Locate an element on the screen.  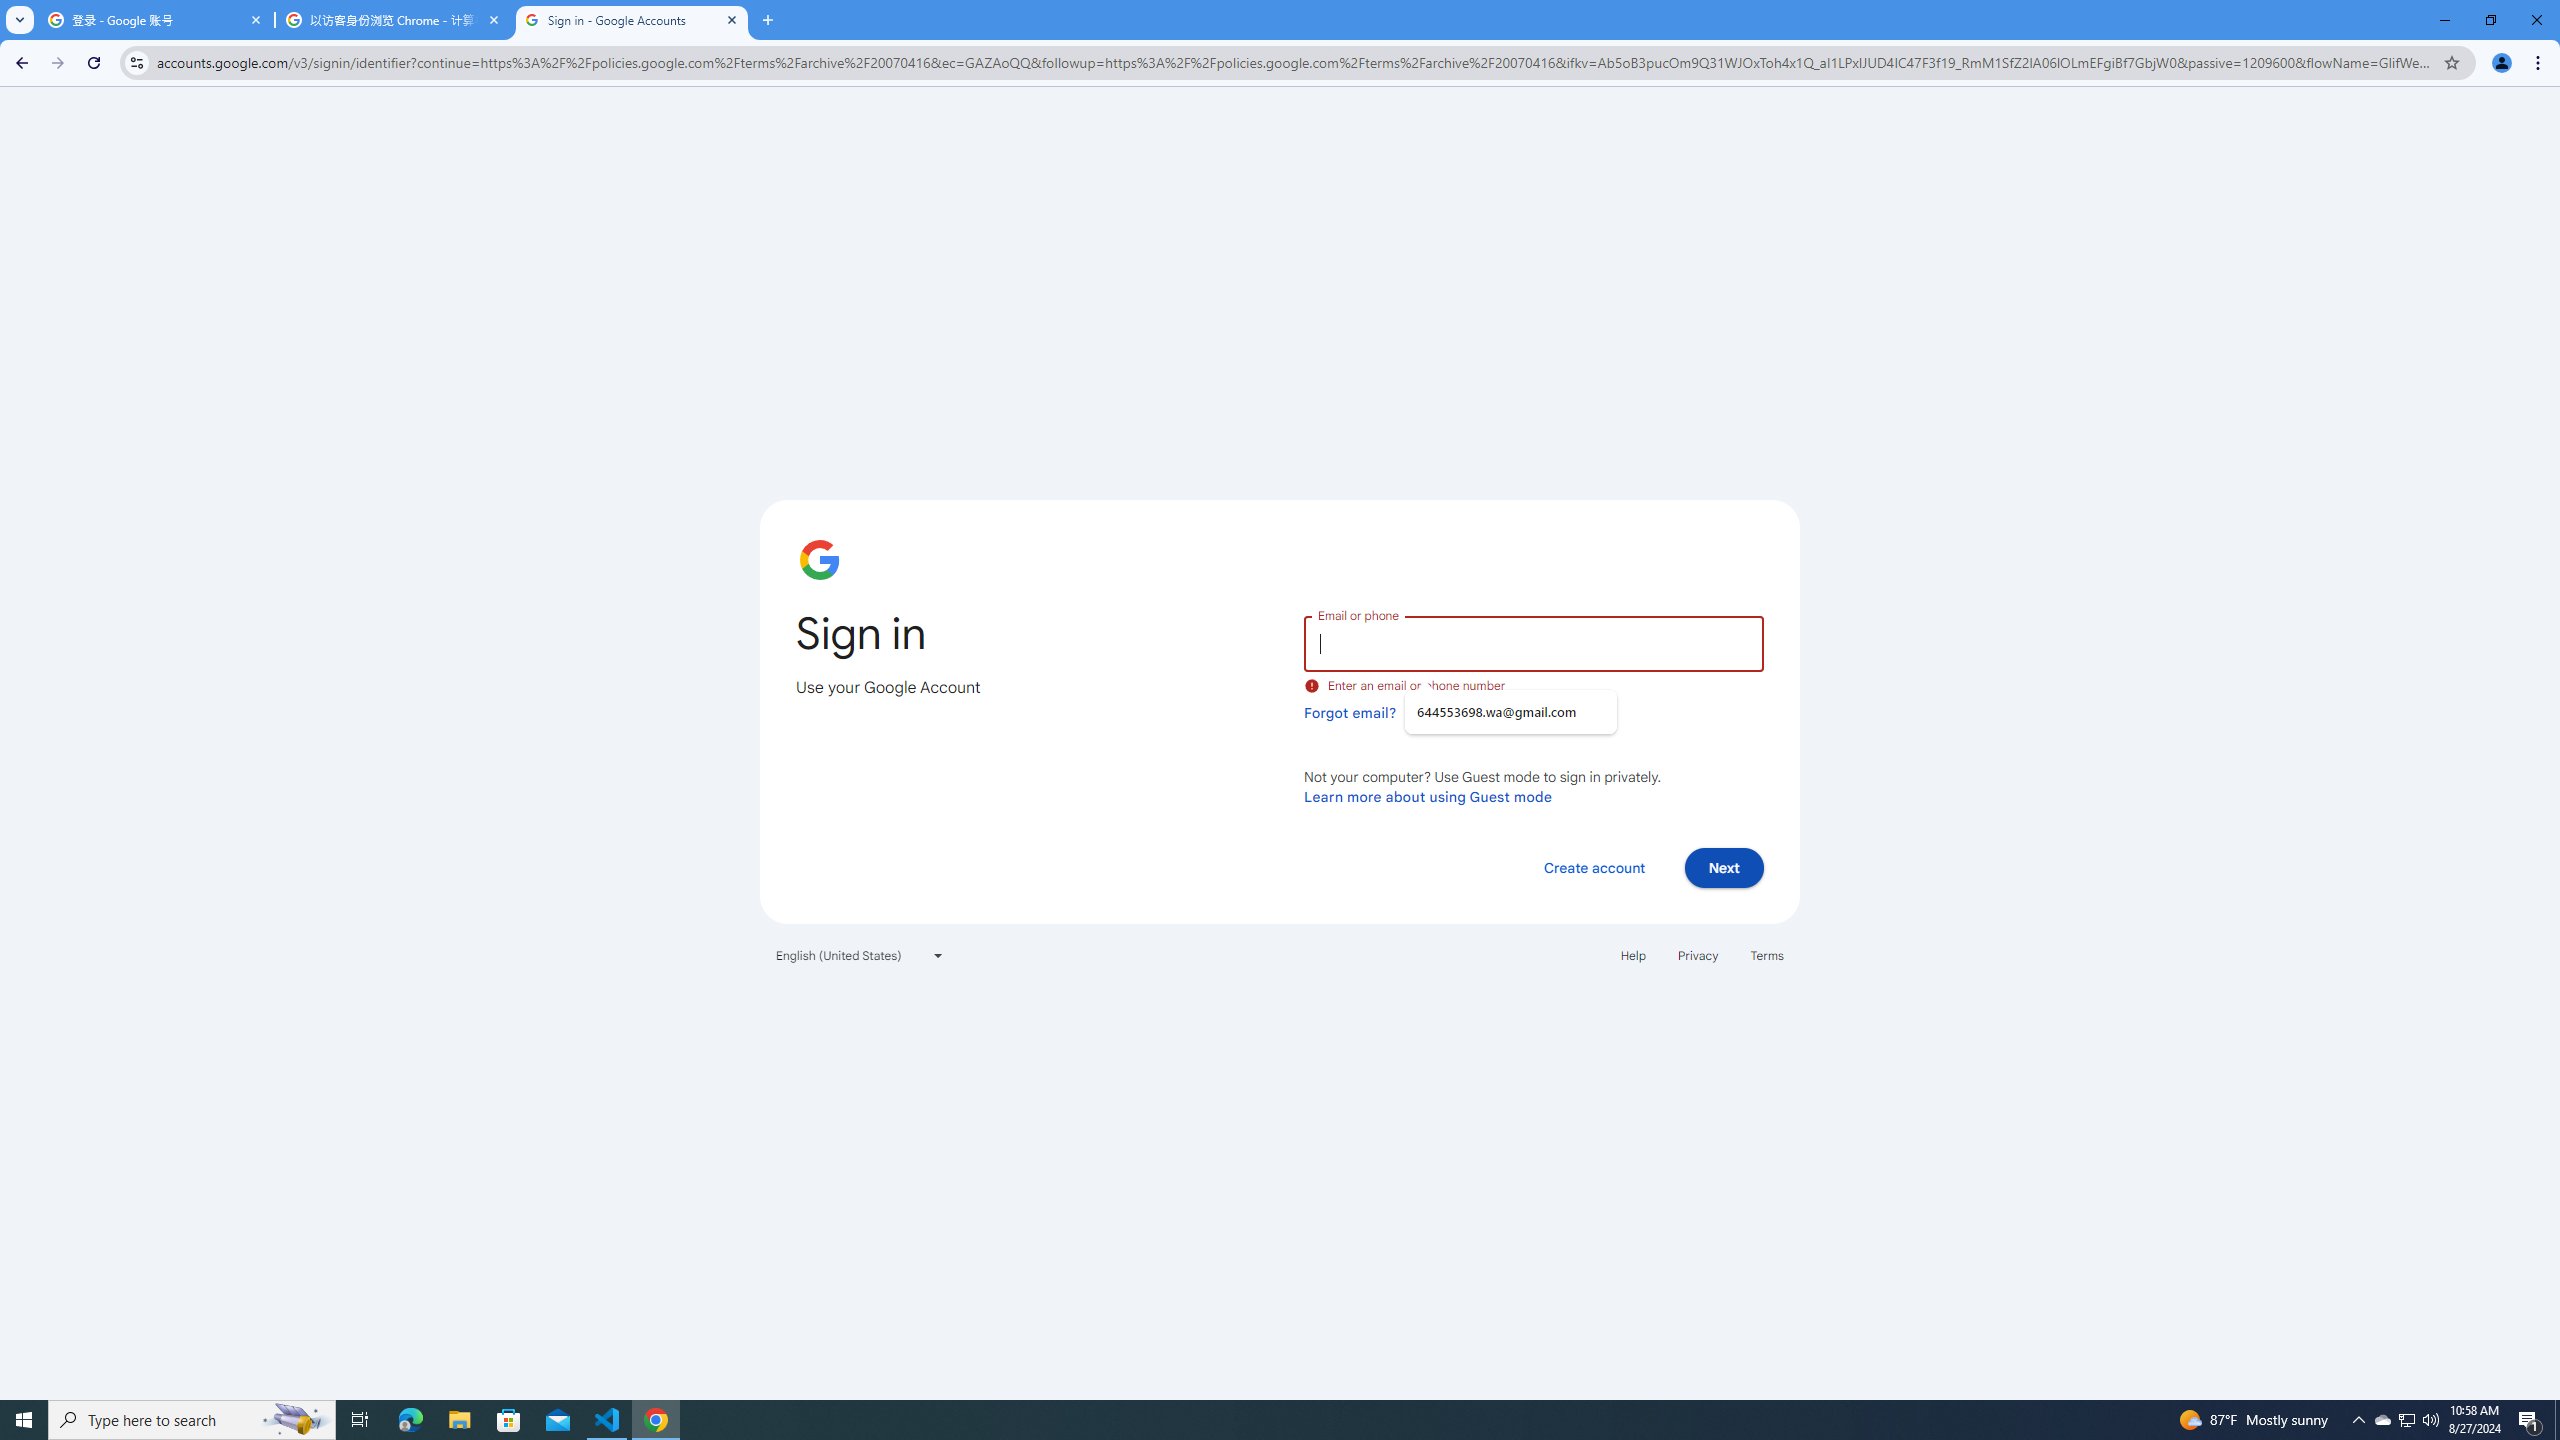
644553698.wa@gmail.com is located at coordinates (1510, 712).